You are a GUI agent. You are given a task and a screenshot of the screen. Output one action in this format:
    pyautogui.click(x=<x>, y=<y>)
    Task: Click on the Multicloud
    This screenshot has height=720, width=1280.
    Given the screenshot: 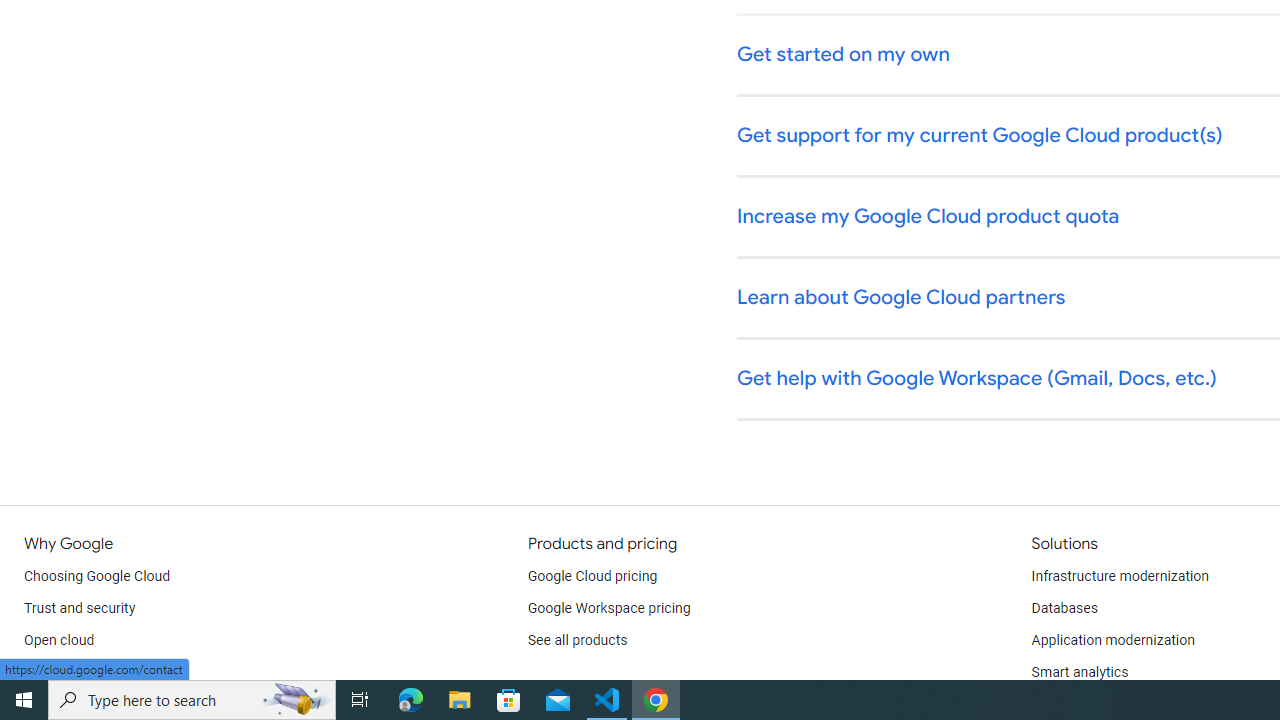 What is the action you would take?
    pyautogui.click(x=56, y=672)
    